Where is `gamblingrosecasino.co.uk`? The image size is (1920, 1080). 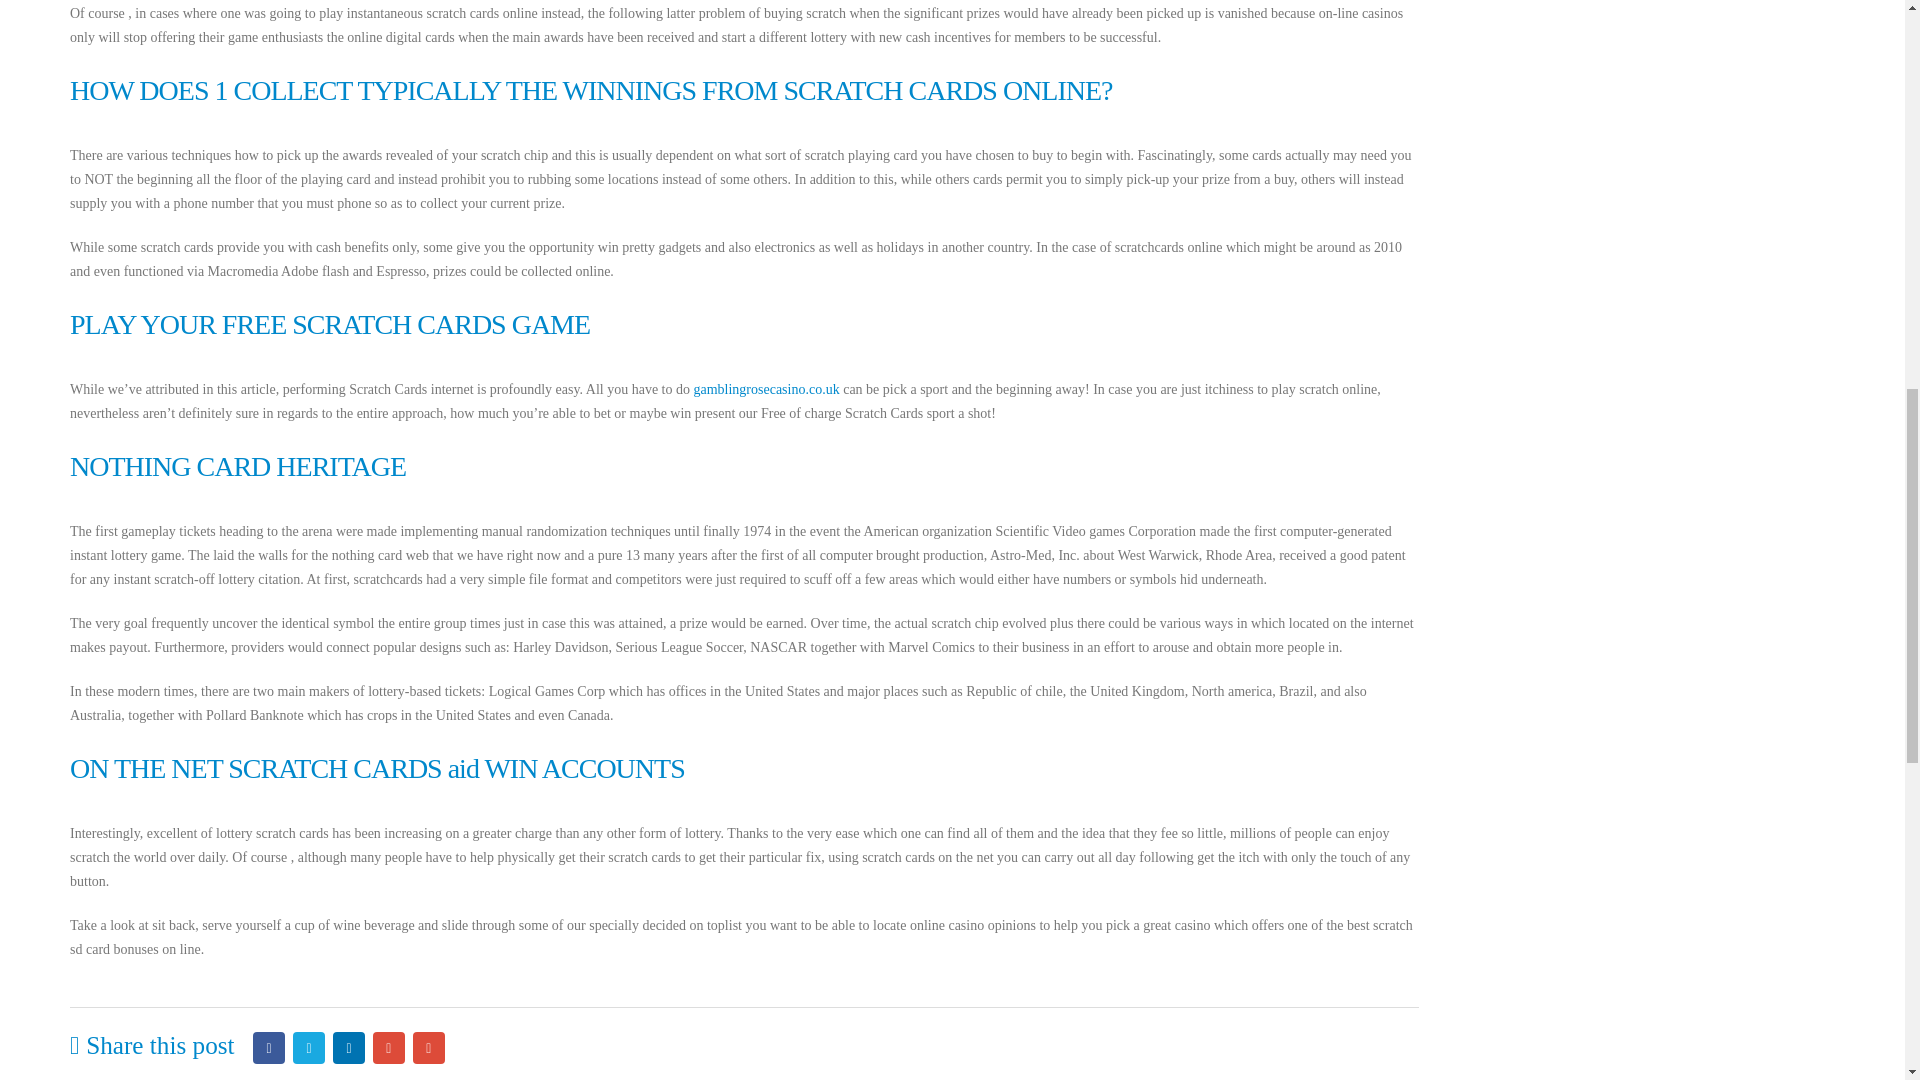 gamblingrosecasino.co.uk is located at coordinates (766, 390).